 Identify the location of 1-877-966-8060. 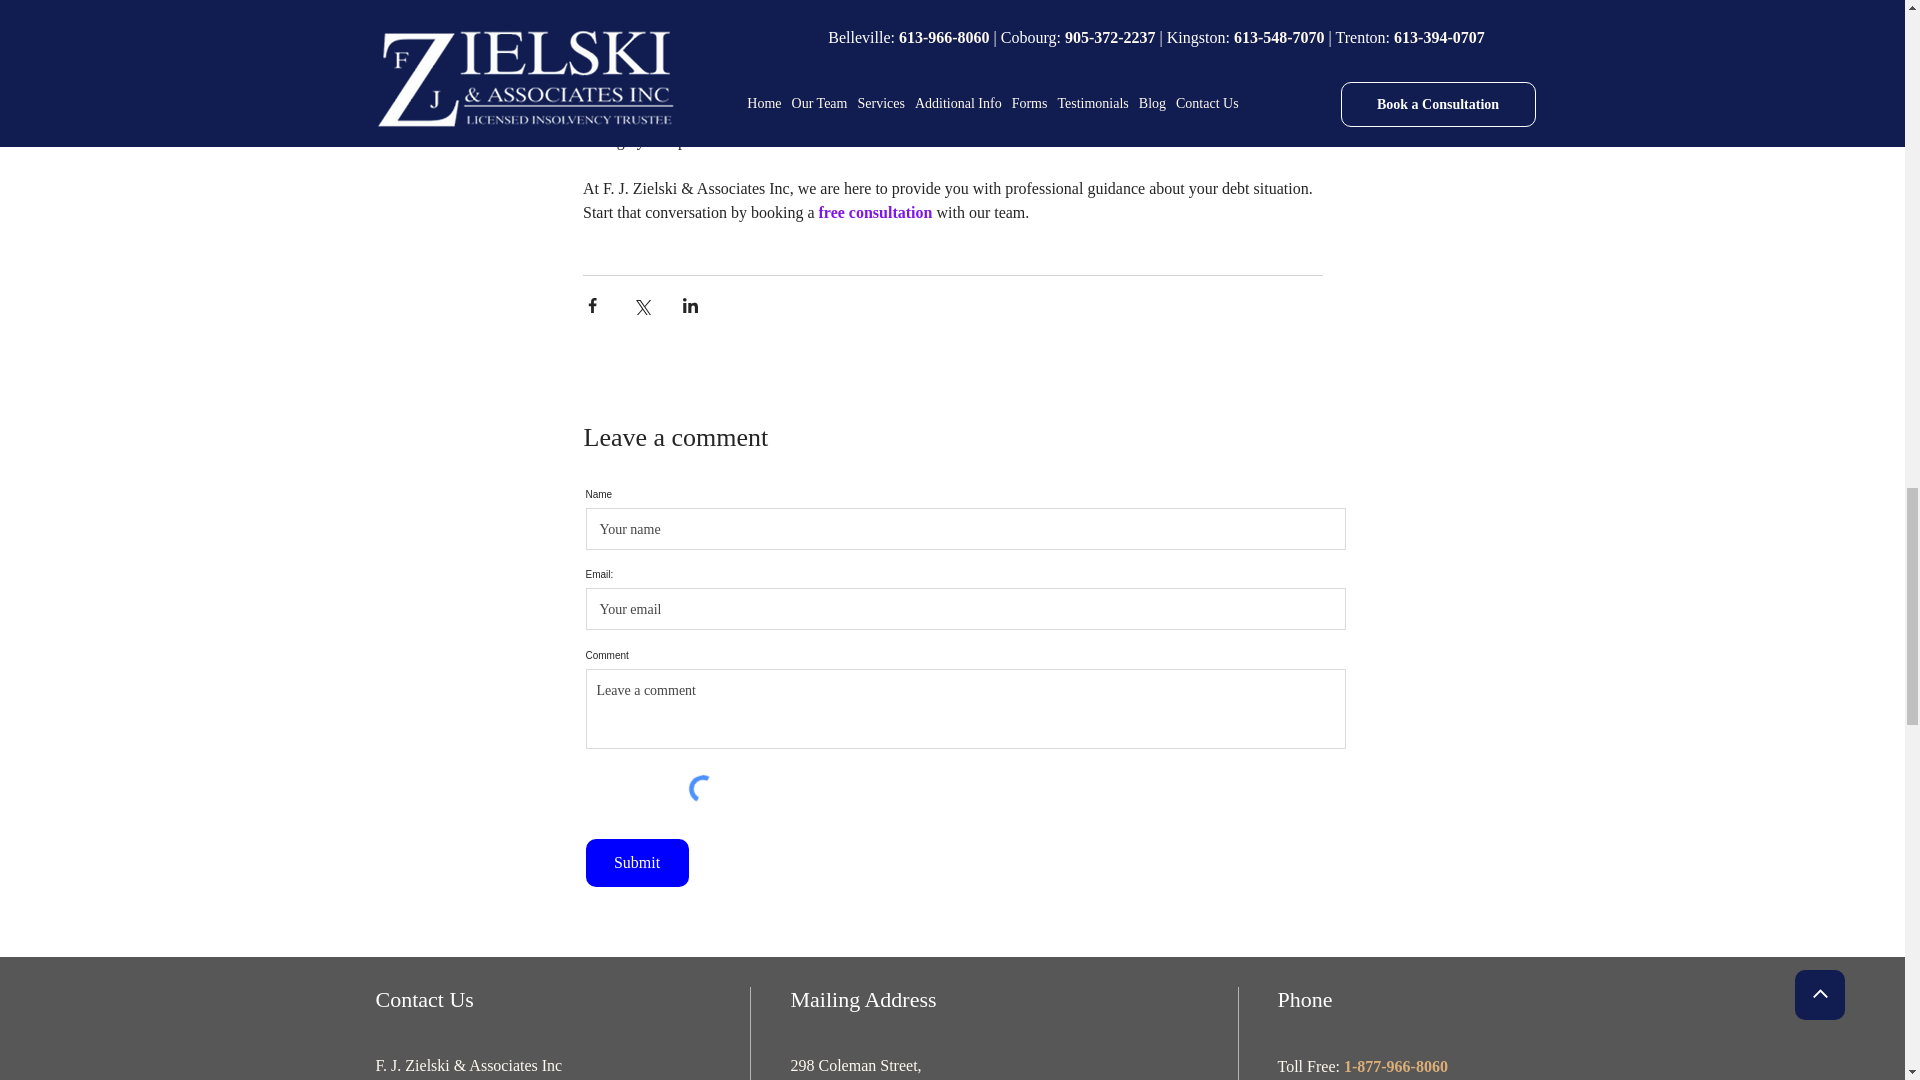
(1396, 1068).